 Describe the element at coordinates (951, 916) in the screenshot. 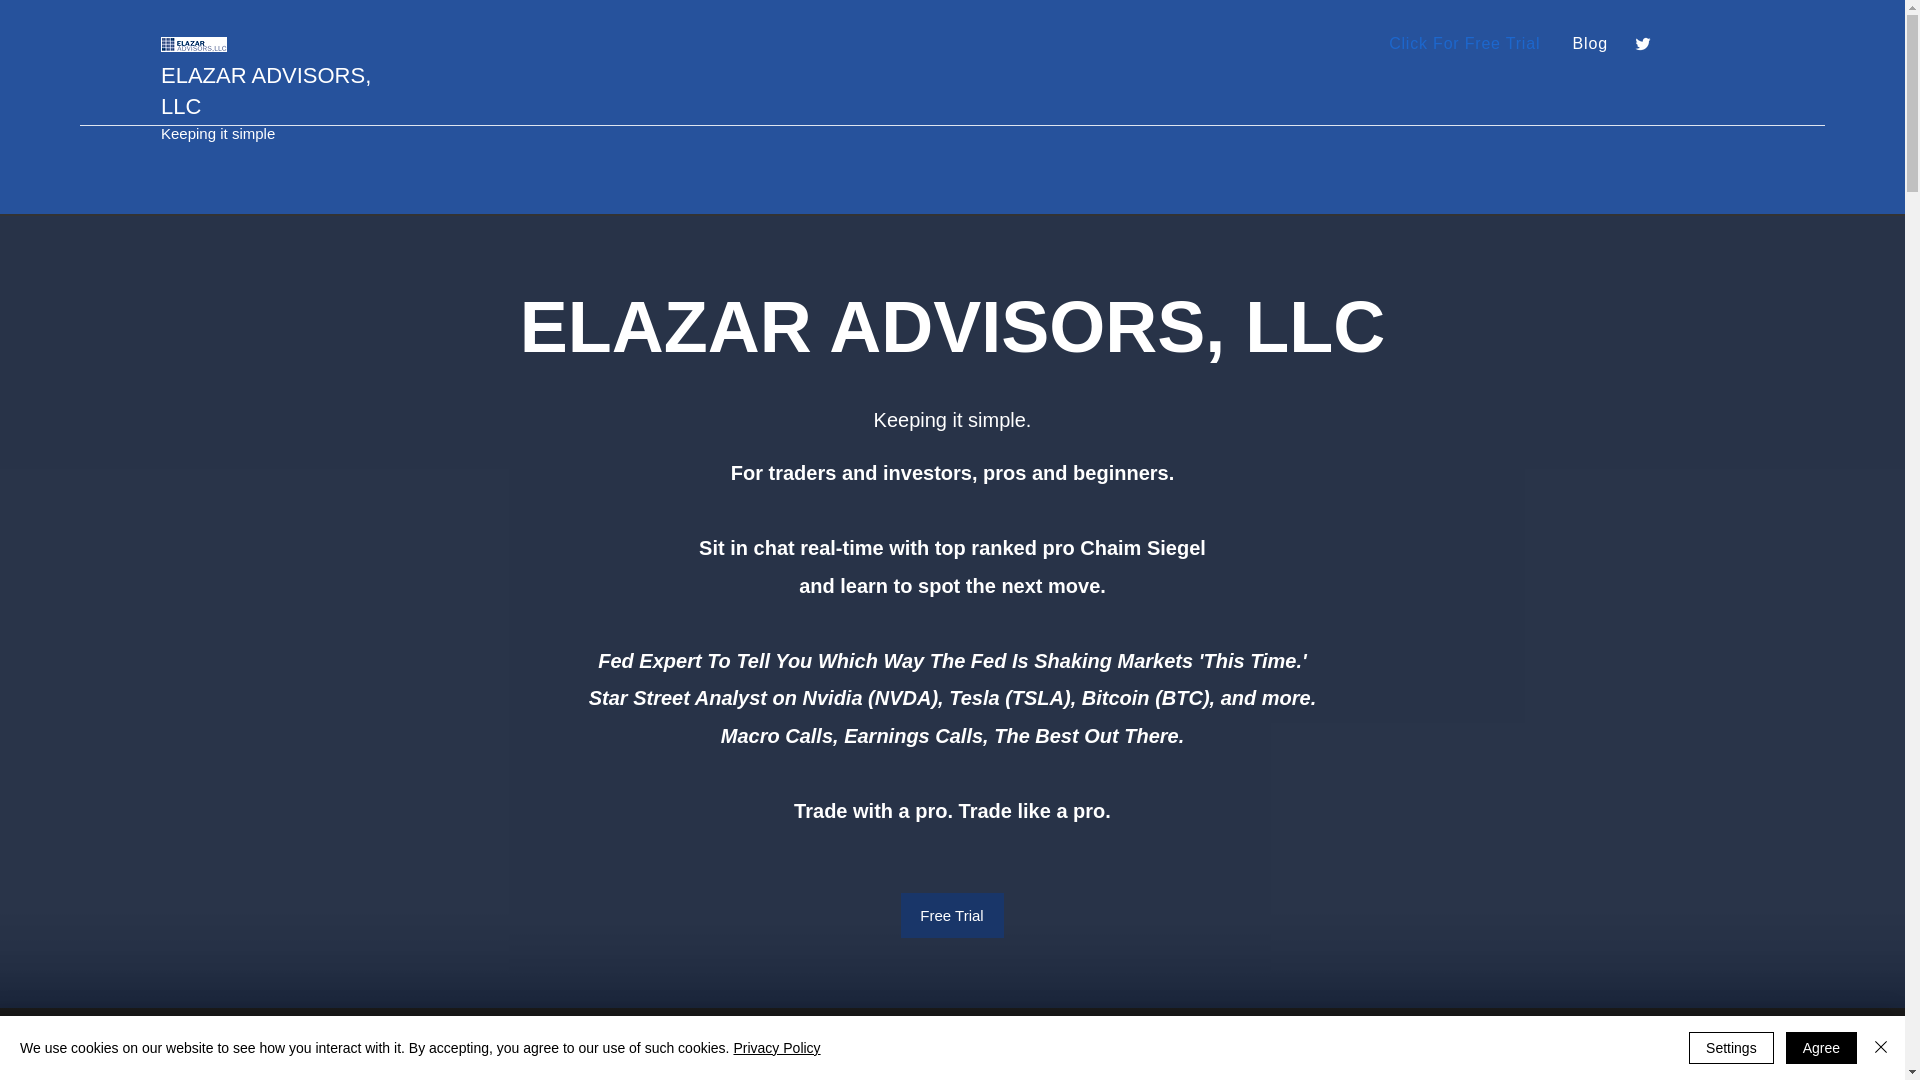

I see `Free Trial` at that location.